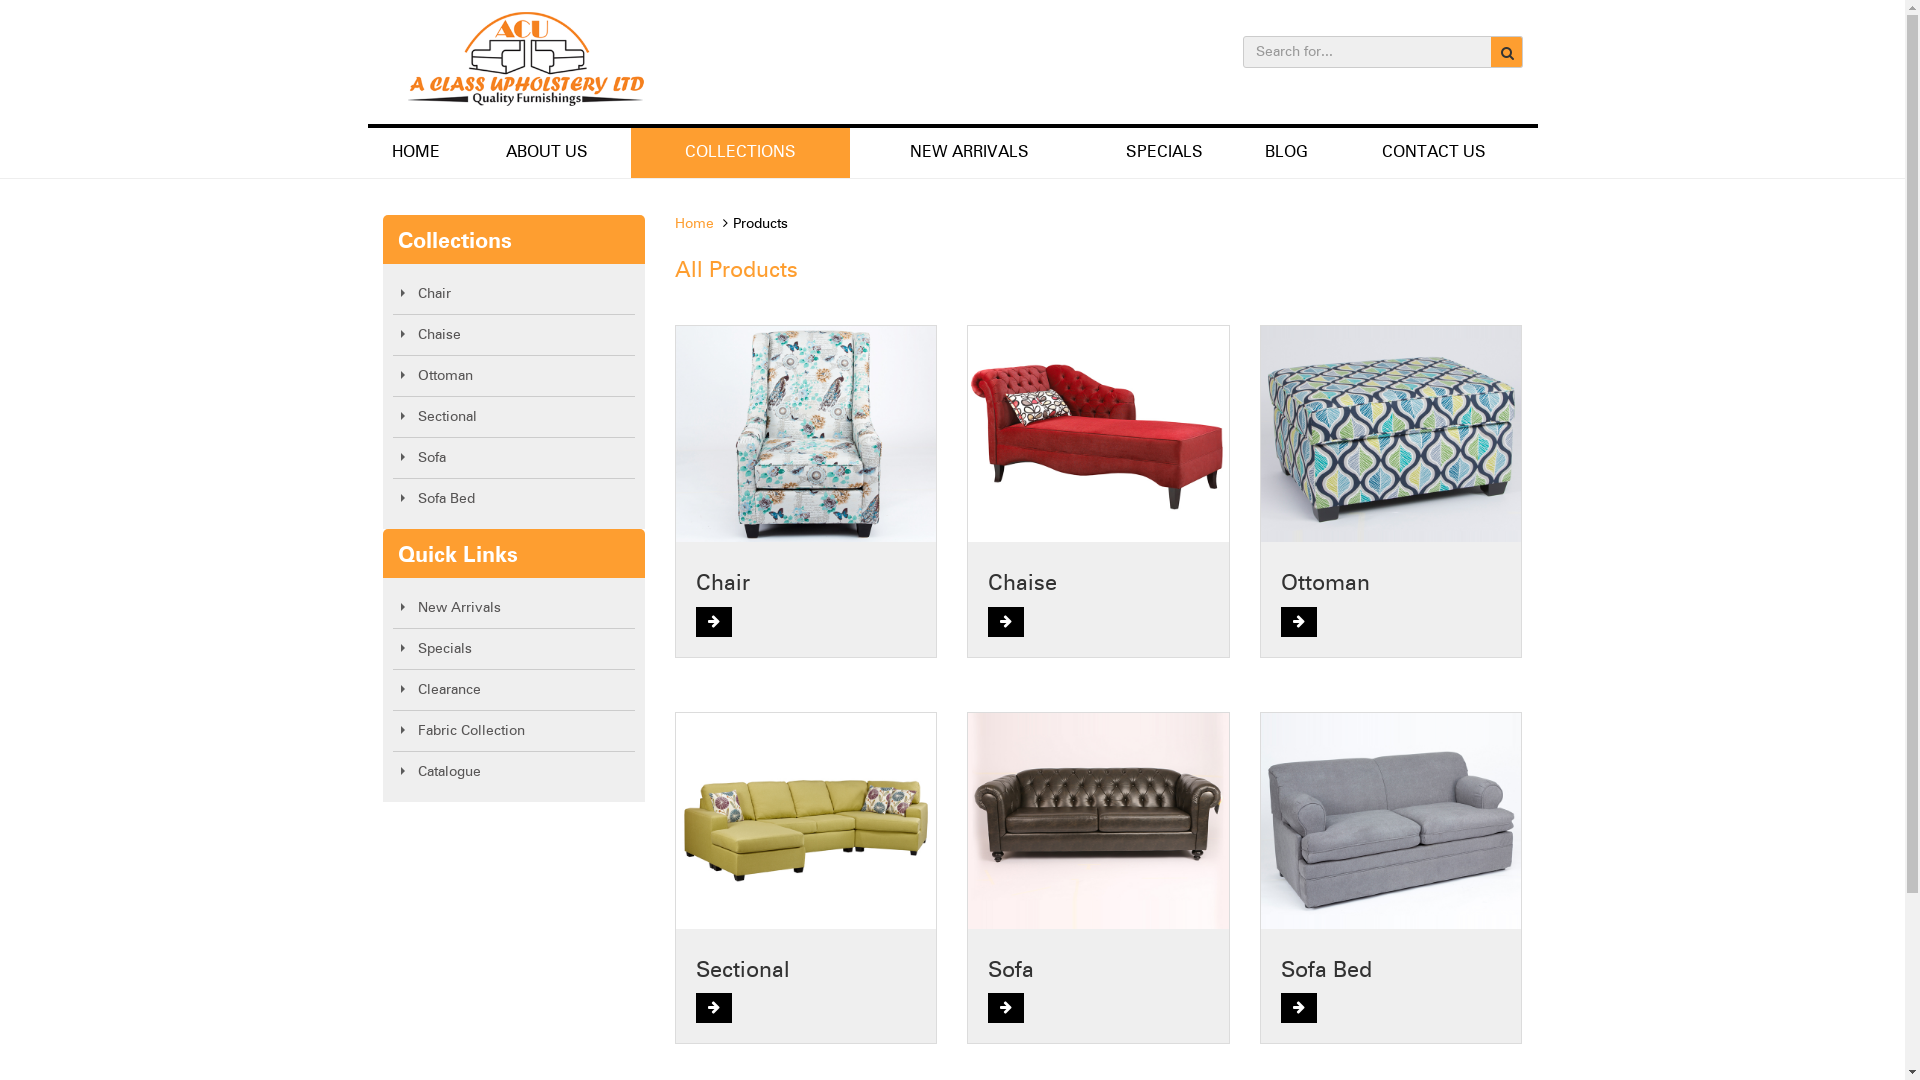 The width and height of the screenshot is (1920, 1080). Describe the element at coordinates (970, 153) in the screenshot. I see `NEW ARRIVALS` at that location.